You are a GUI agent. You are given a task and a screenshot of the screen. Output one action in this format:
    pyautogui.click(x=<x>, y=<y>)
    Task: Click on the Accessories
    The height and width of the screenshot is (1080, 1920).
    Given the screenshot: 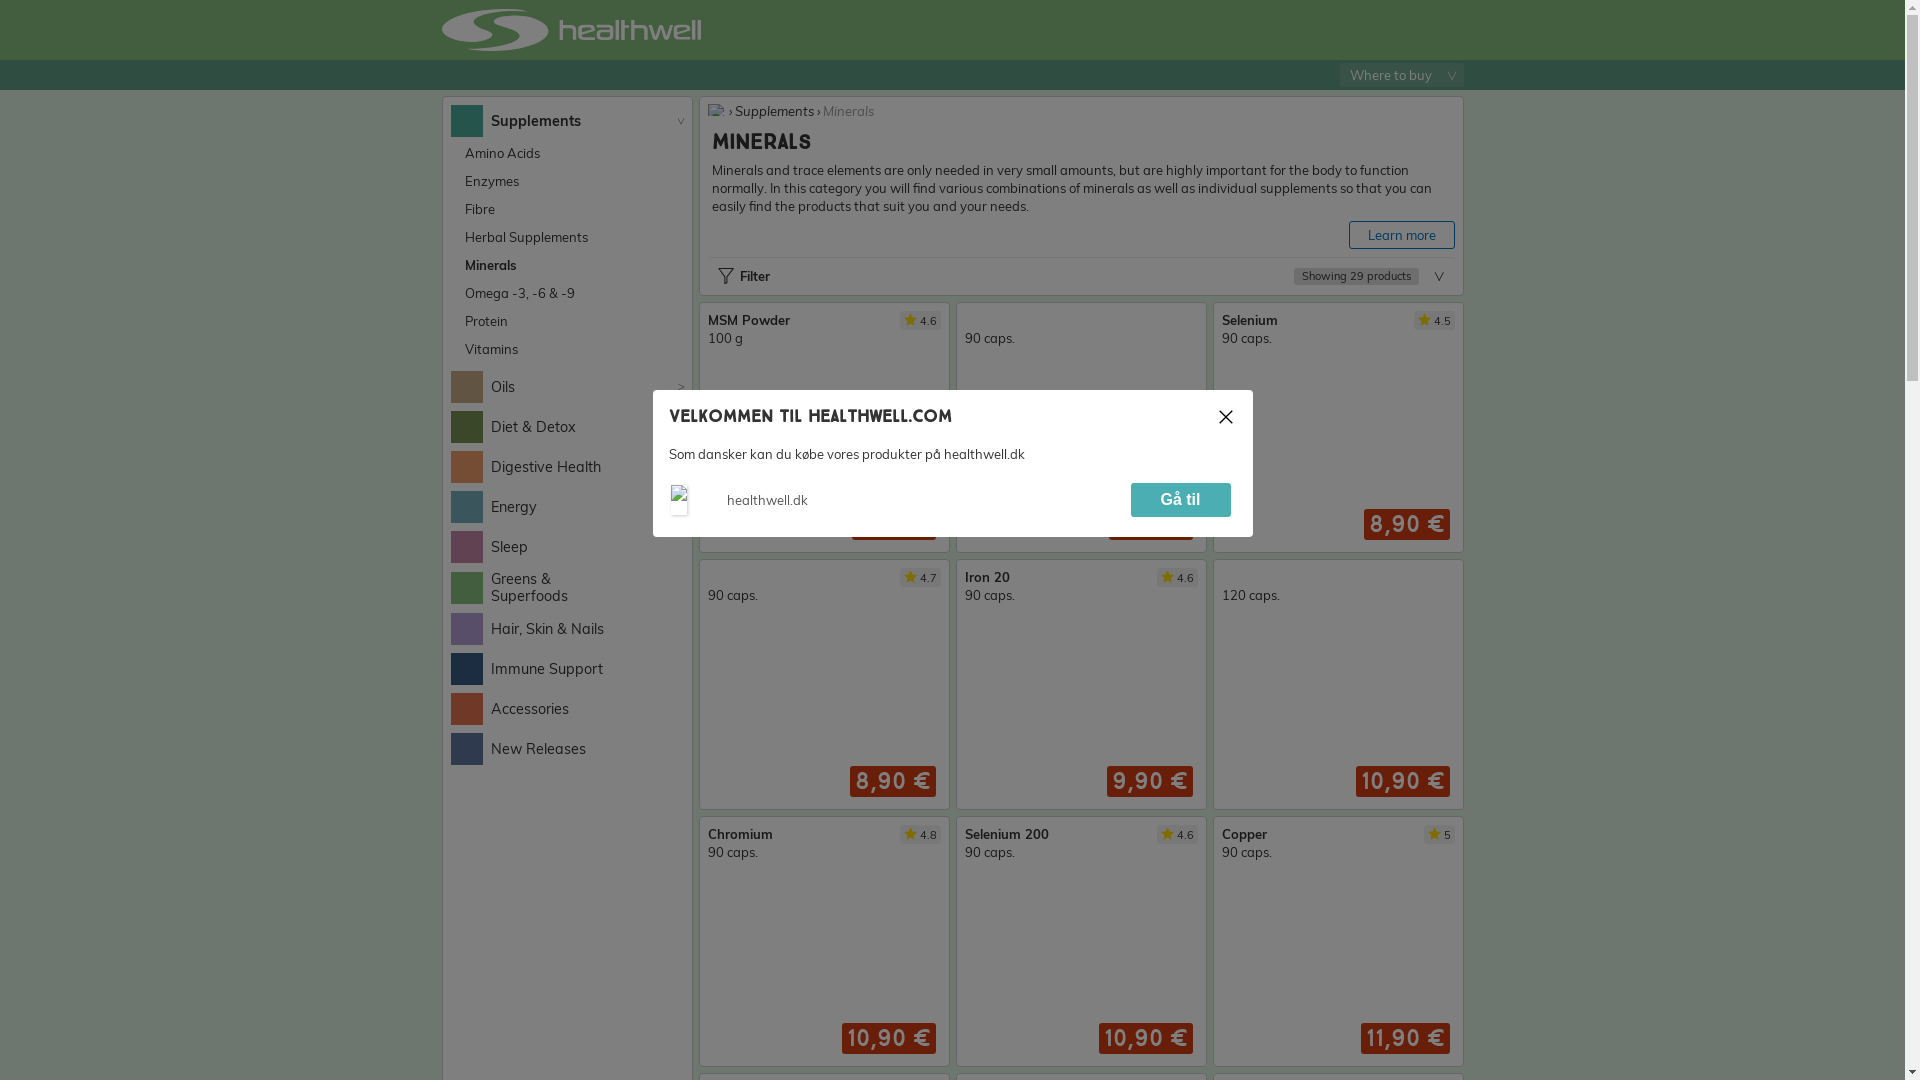 What is the action you would take?
    pyautogui.click(x=508, y=708)
    